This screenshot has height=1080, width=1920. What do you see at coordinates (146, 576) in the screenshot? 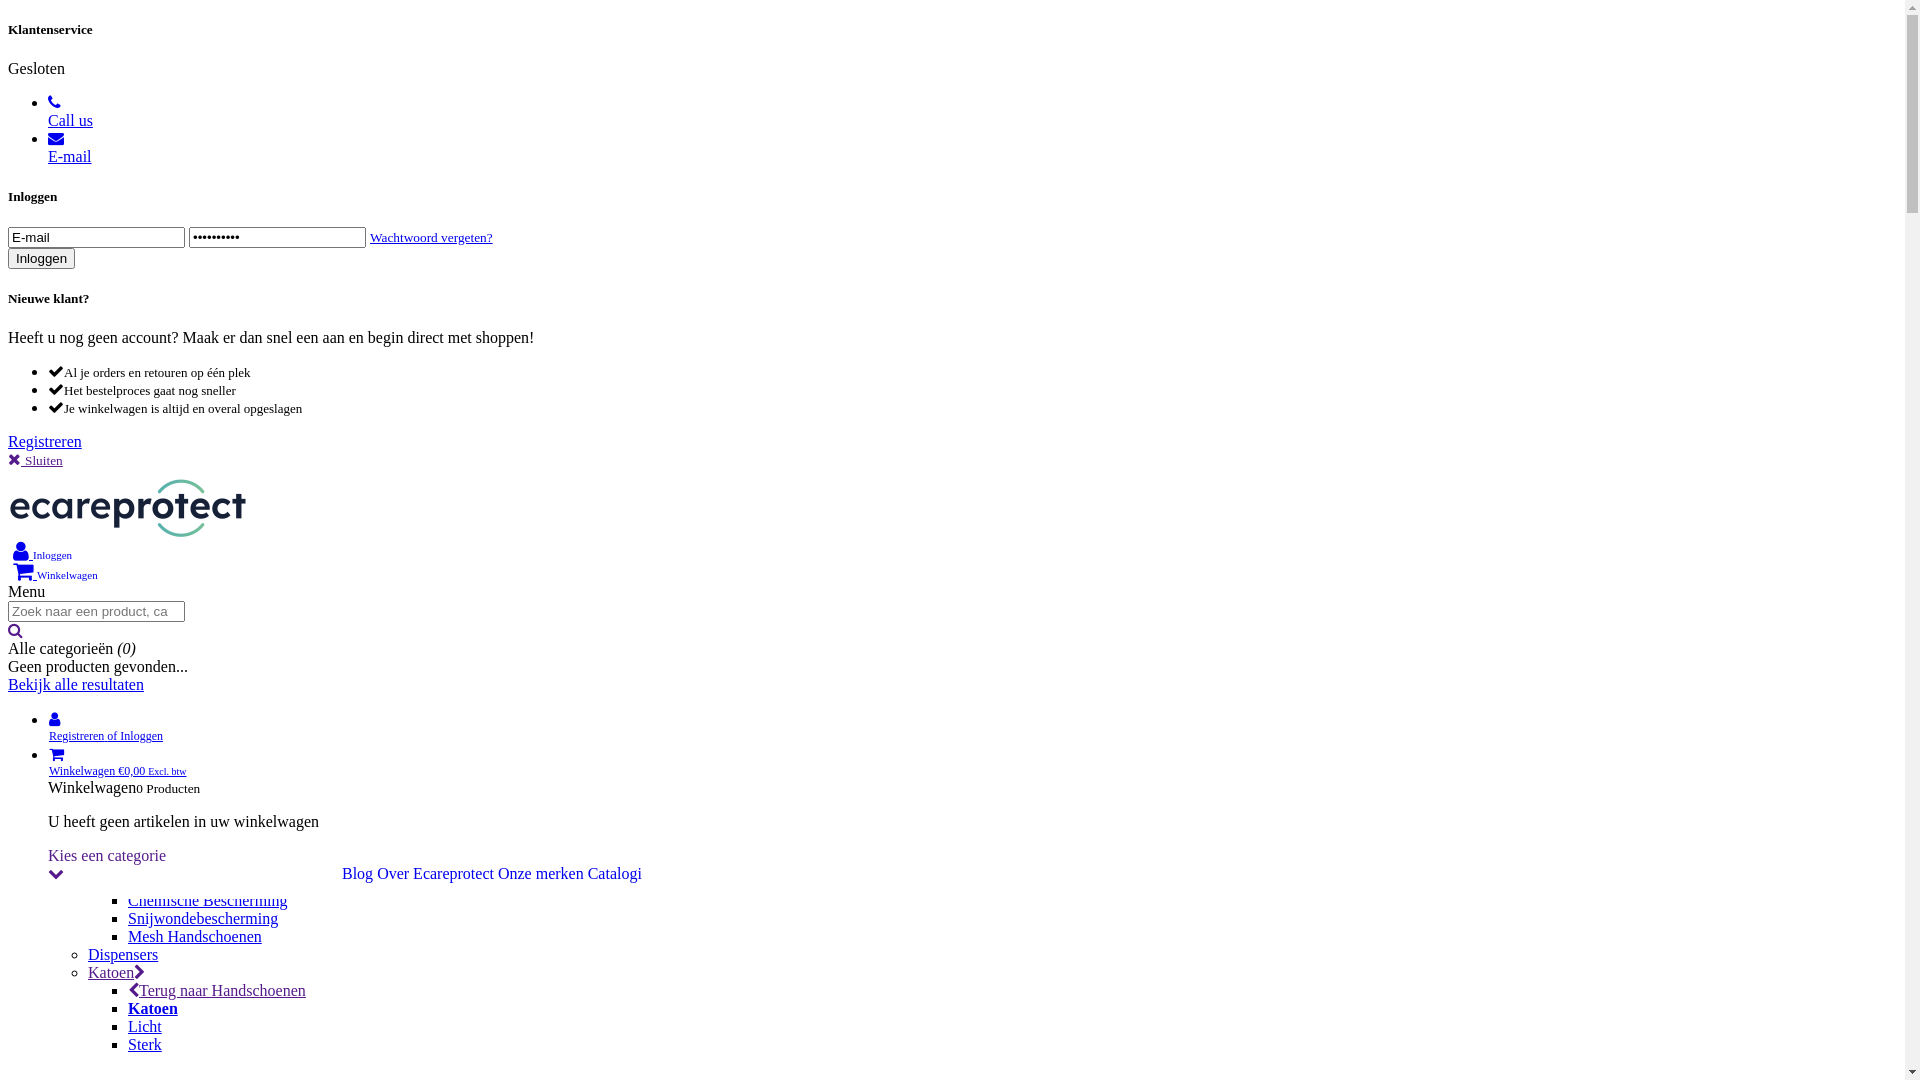
I see `Latex` at bounding box center [146, 576].